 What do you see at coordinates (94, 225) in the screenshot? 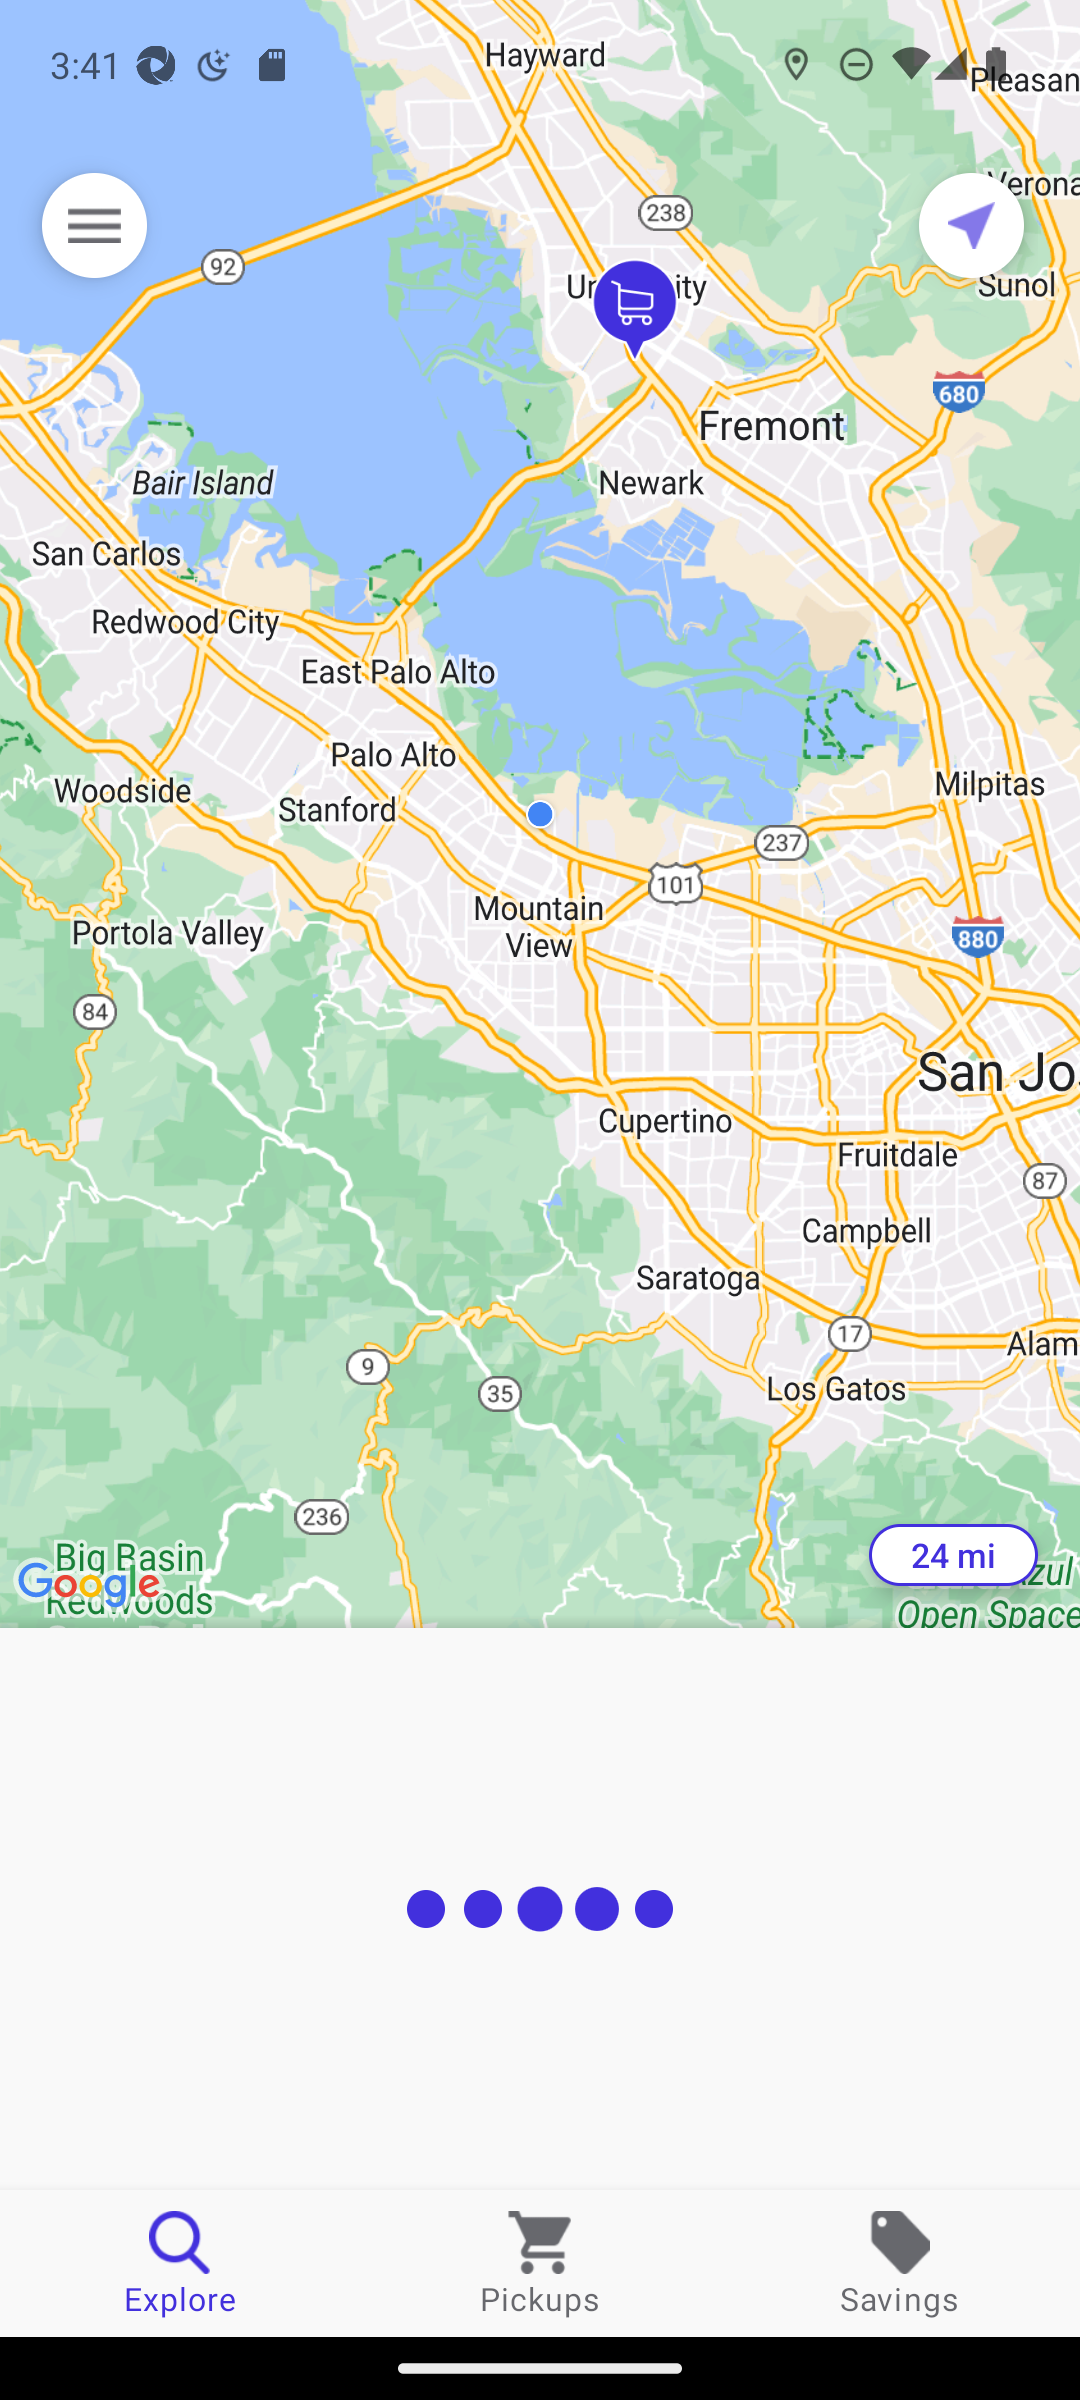
I see `Menu` at bounding box center [94, 225].